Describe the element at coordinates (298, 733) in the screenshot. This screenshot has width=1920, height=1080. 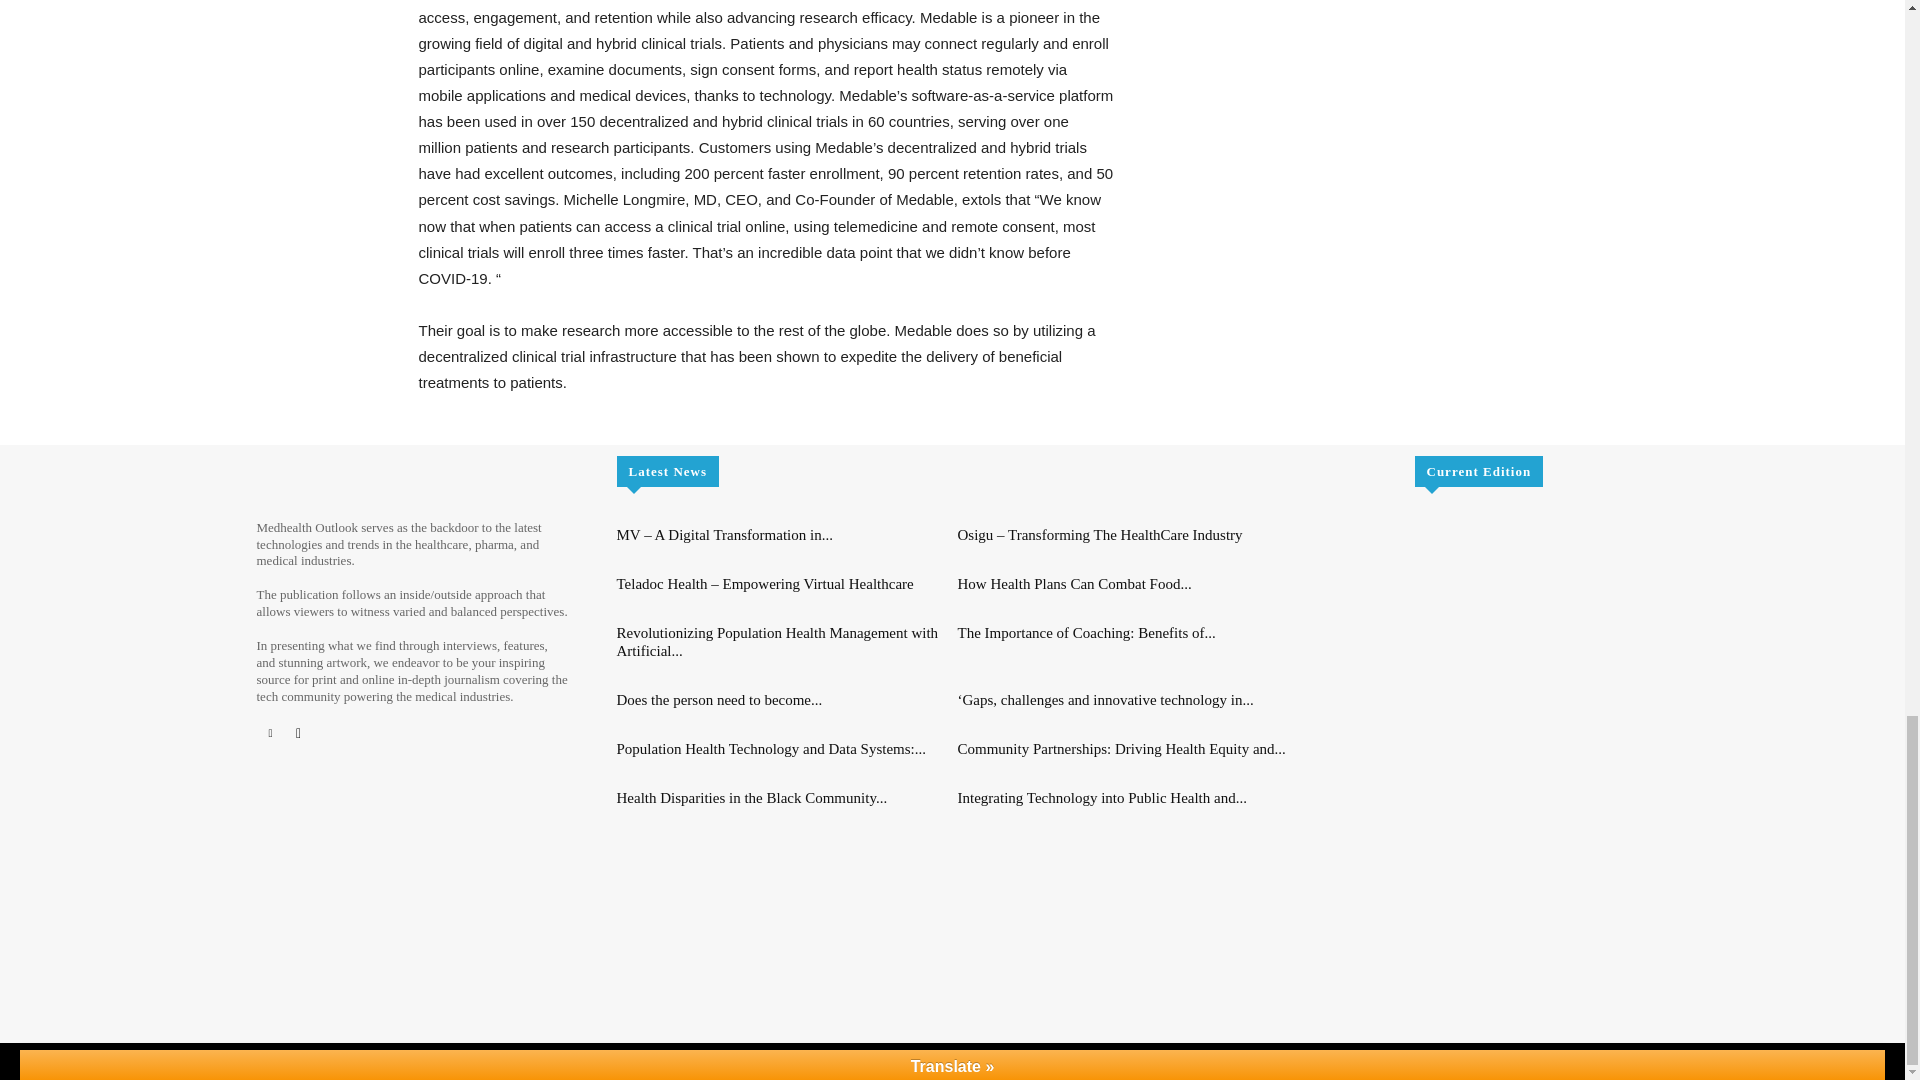
I see `Twitter` at that location.